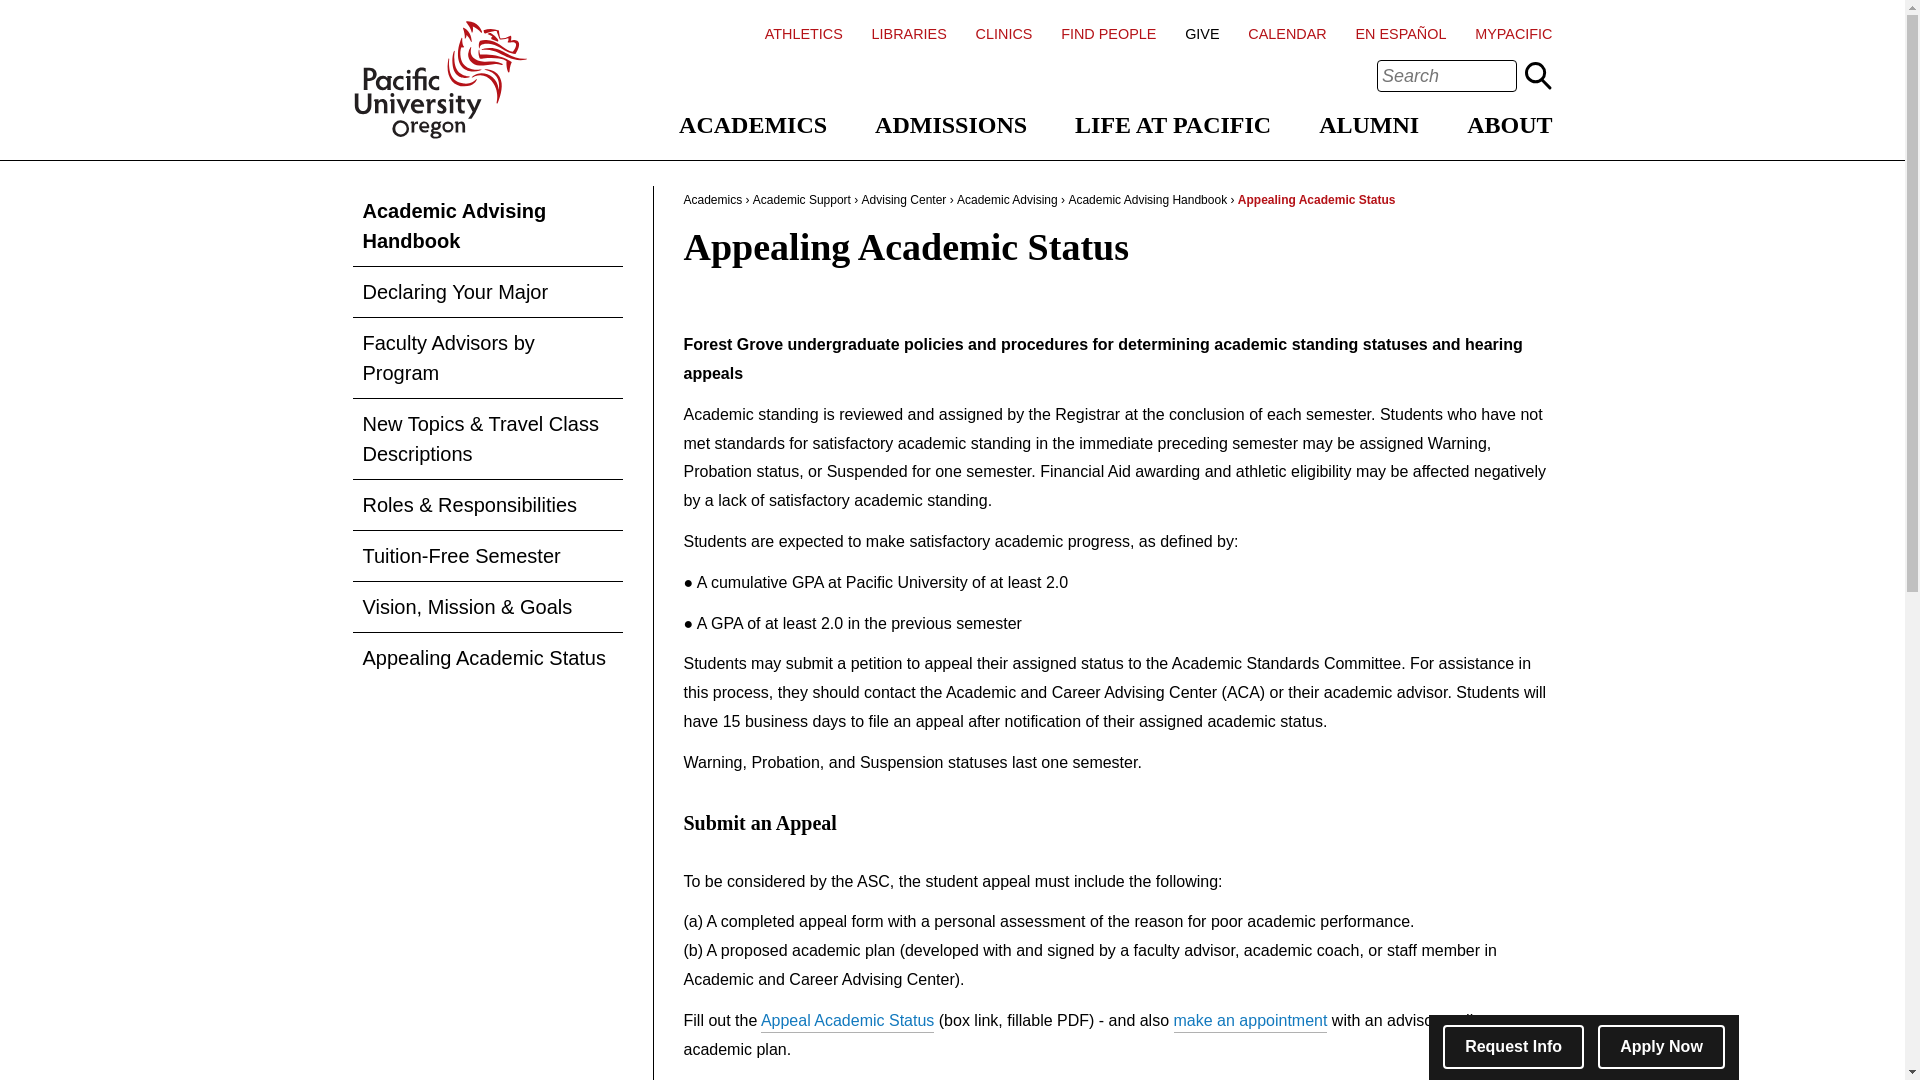 The width and height of the screenshot is (1920, 1080). I want to click on MYPACIFIC, so click(1512, 34).